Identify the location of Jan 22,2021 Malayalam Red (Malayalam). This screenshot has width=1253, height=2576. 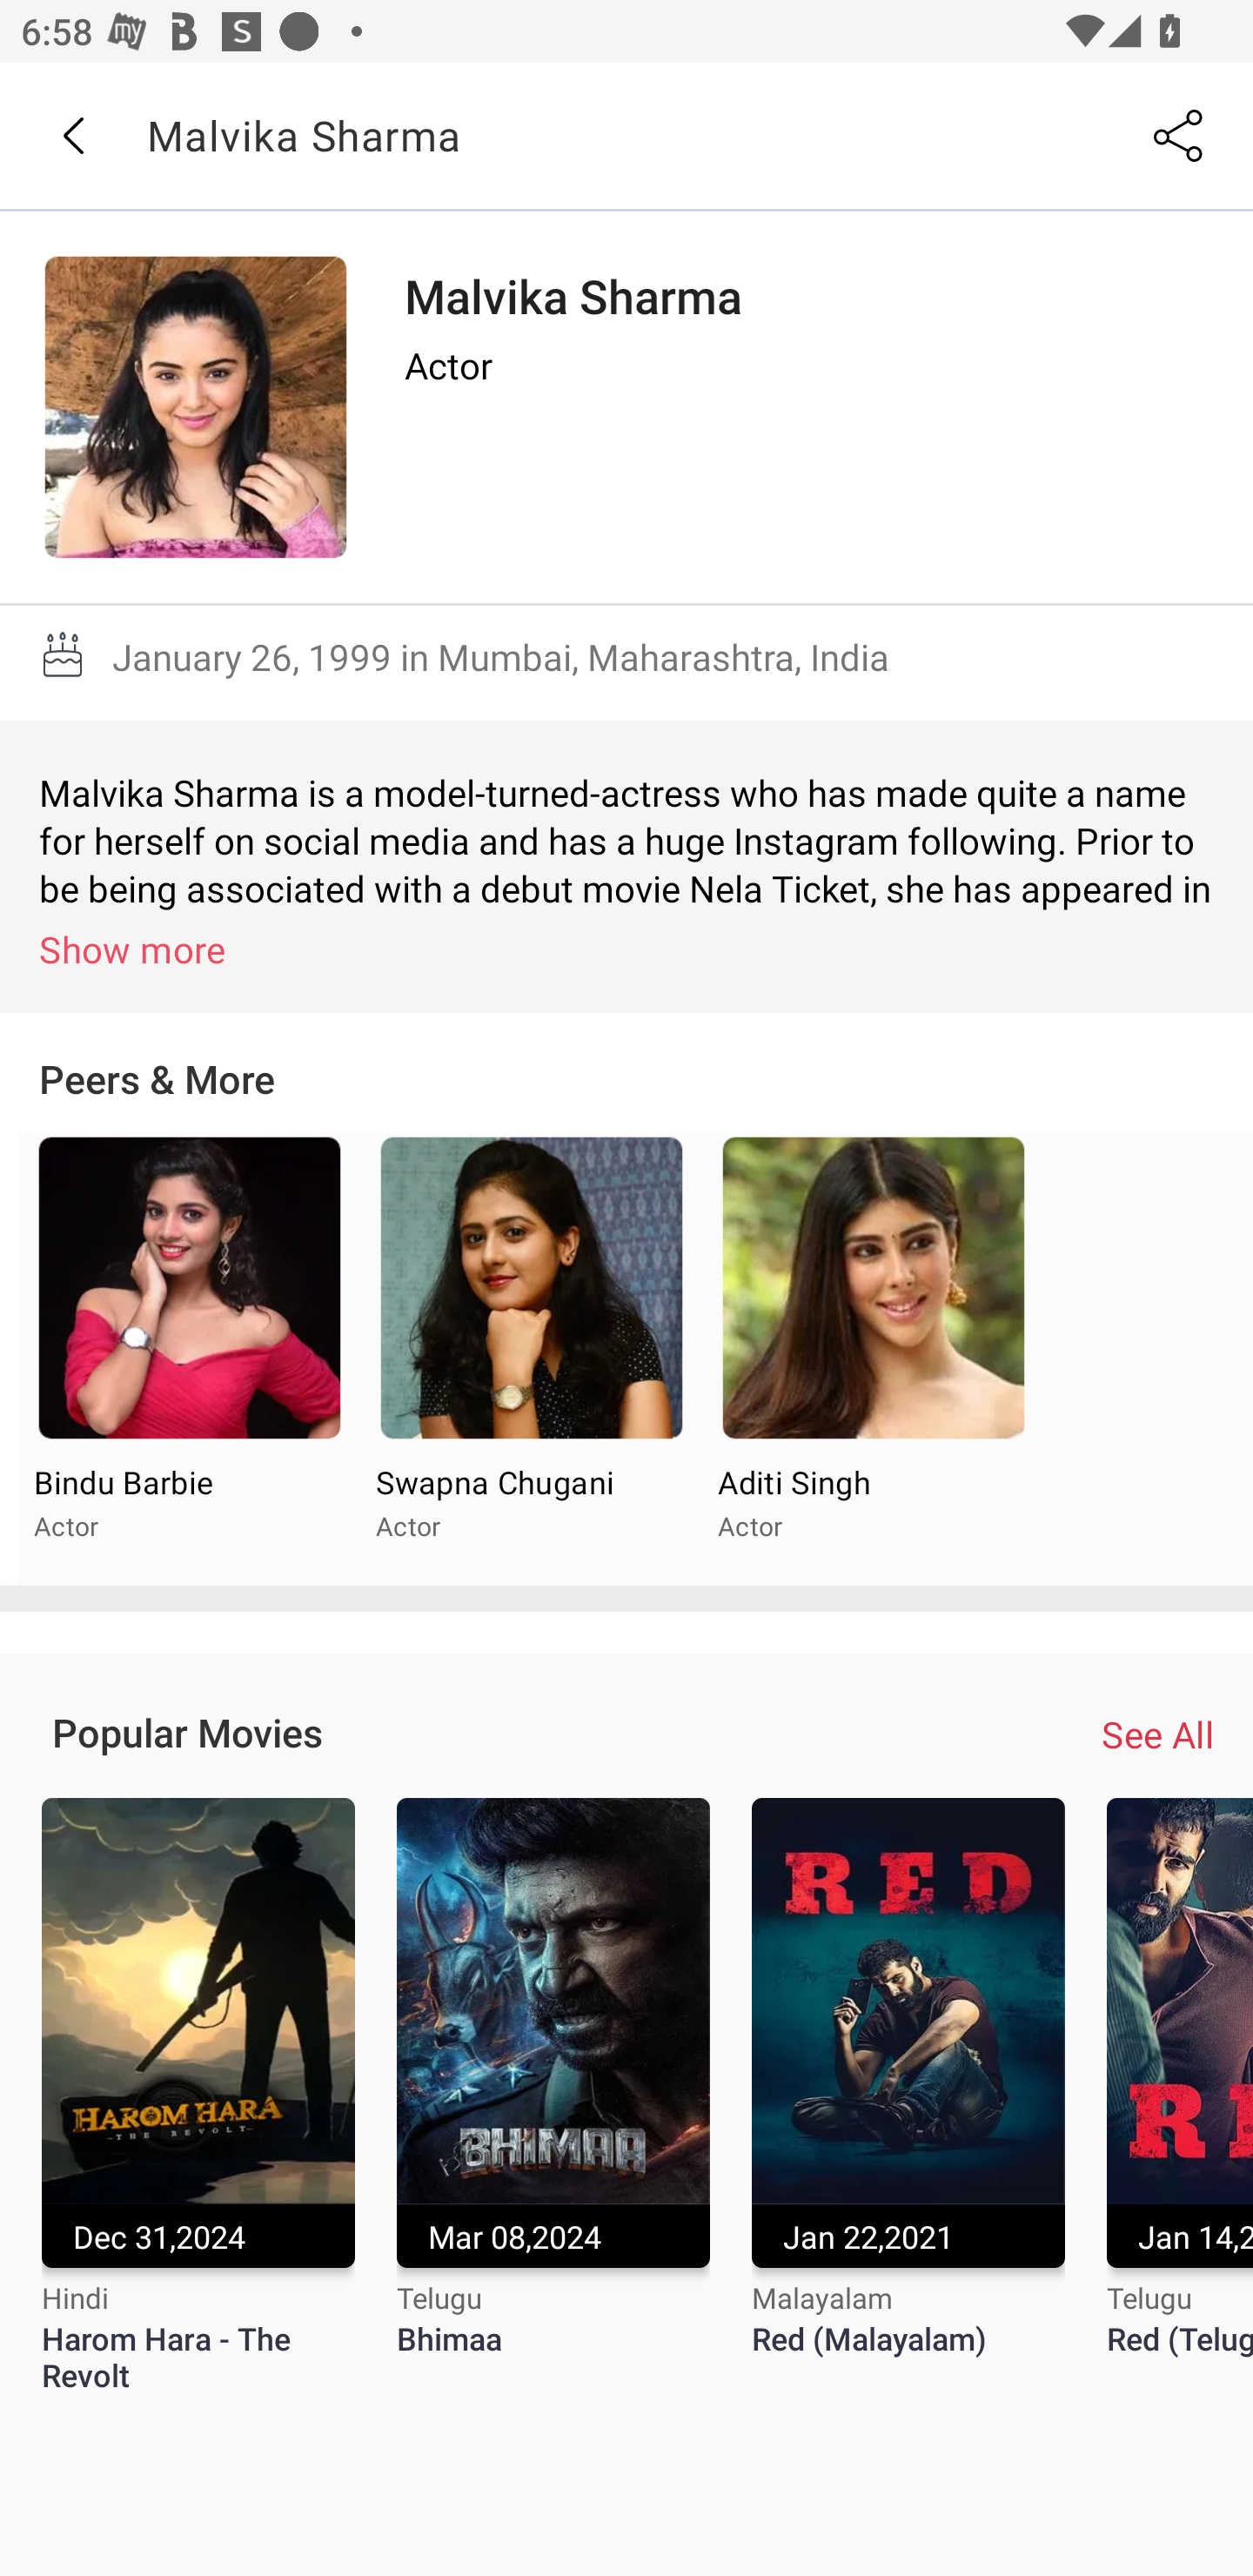
(908, 2096).